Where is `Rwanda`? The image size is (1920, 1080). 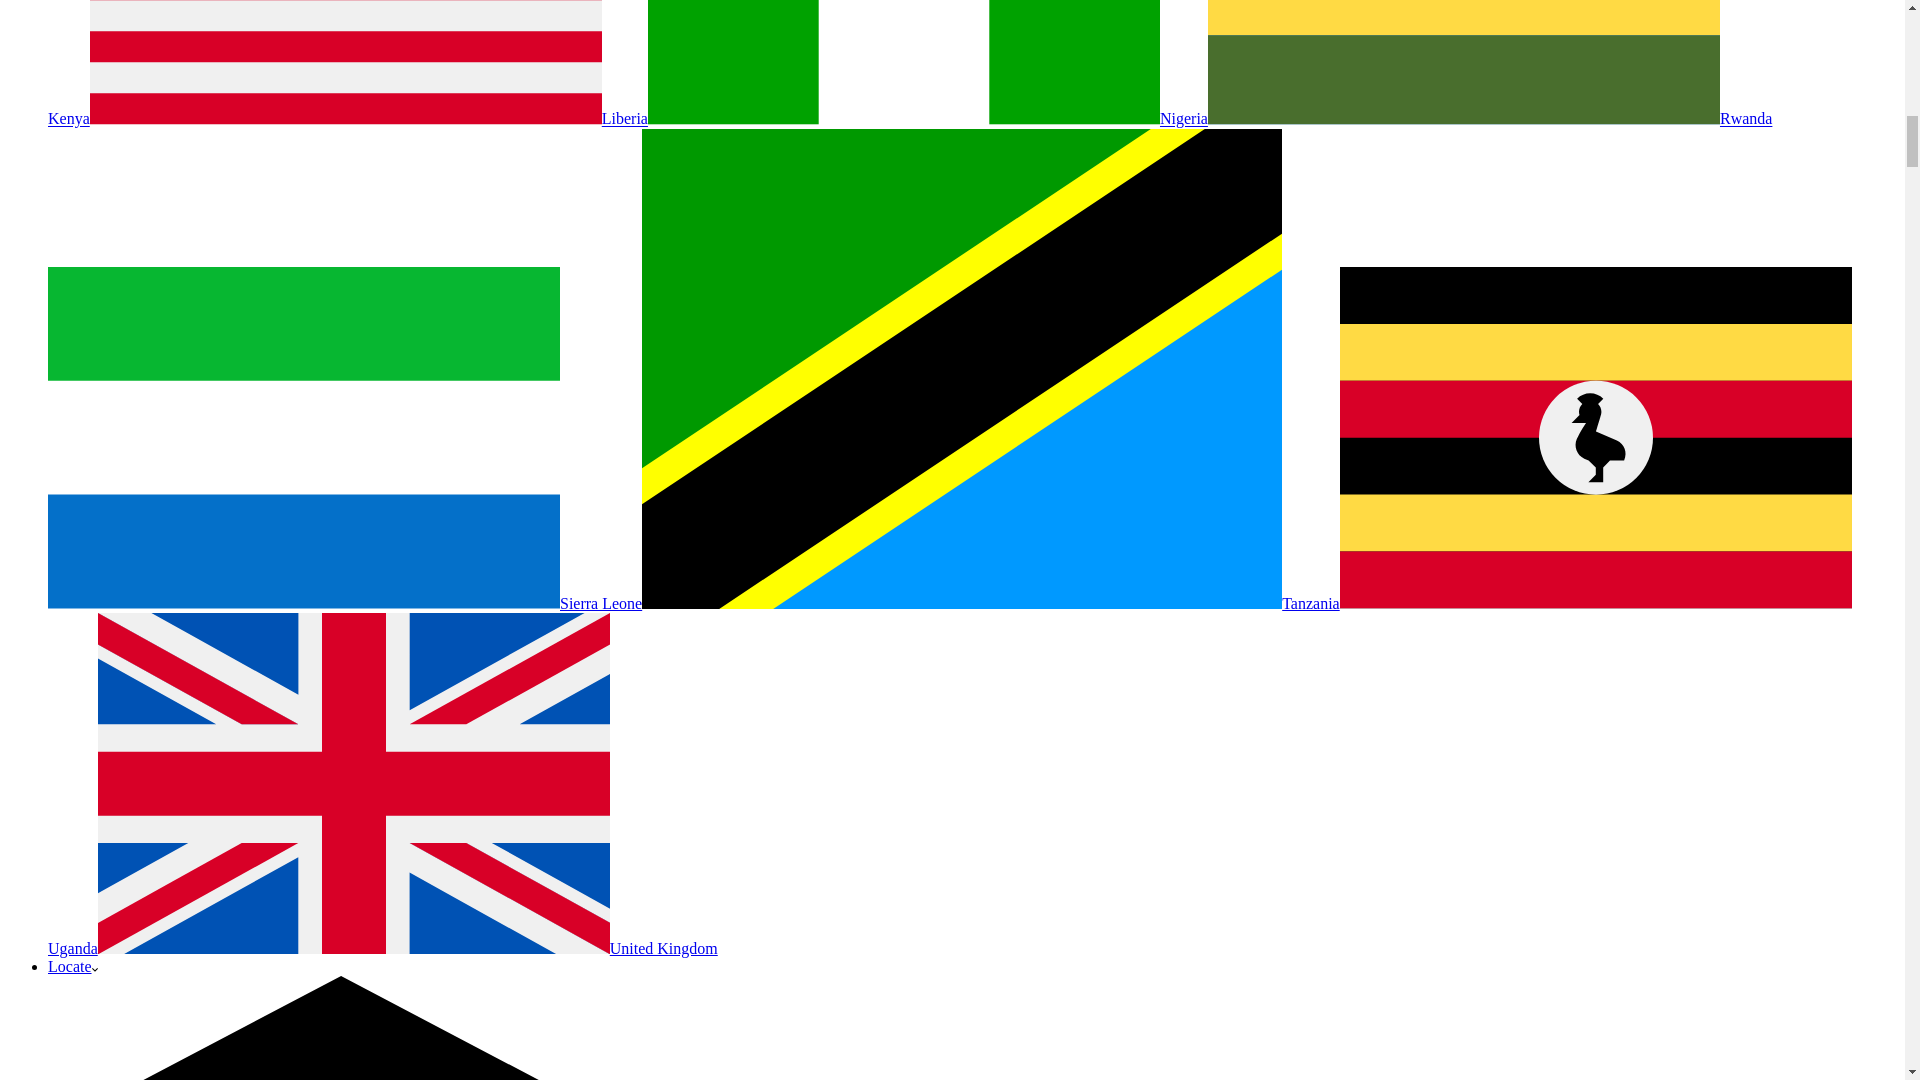 Rwanda is located at coordinates (1490, 120).